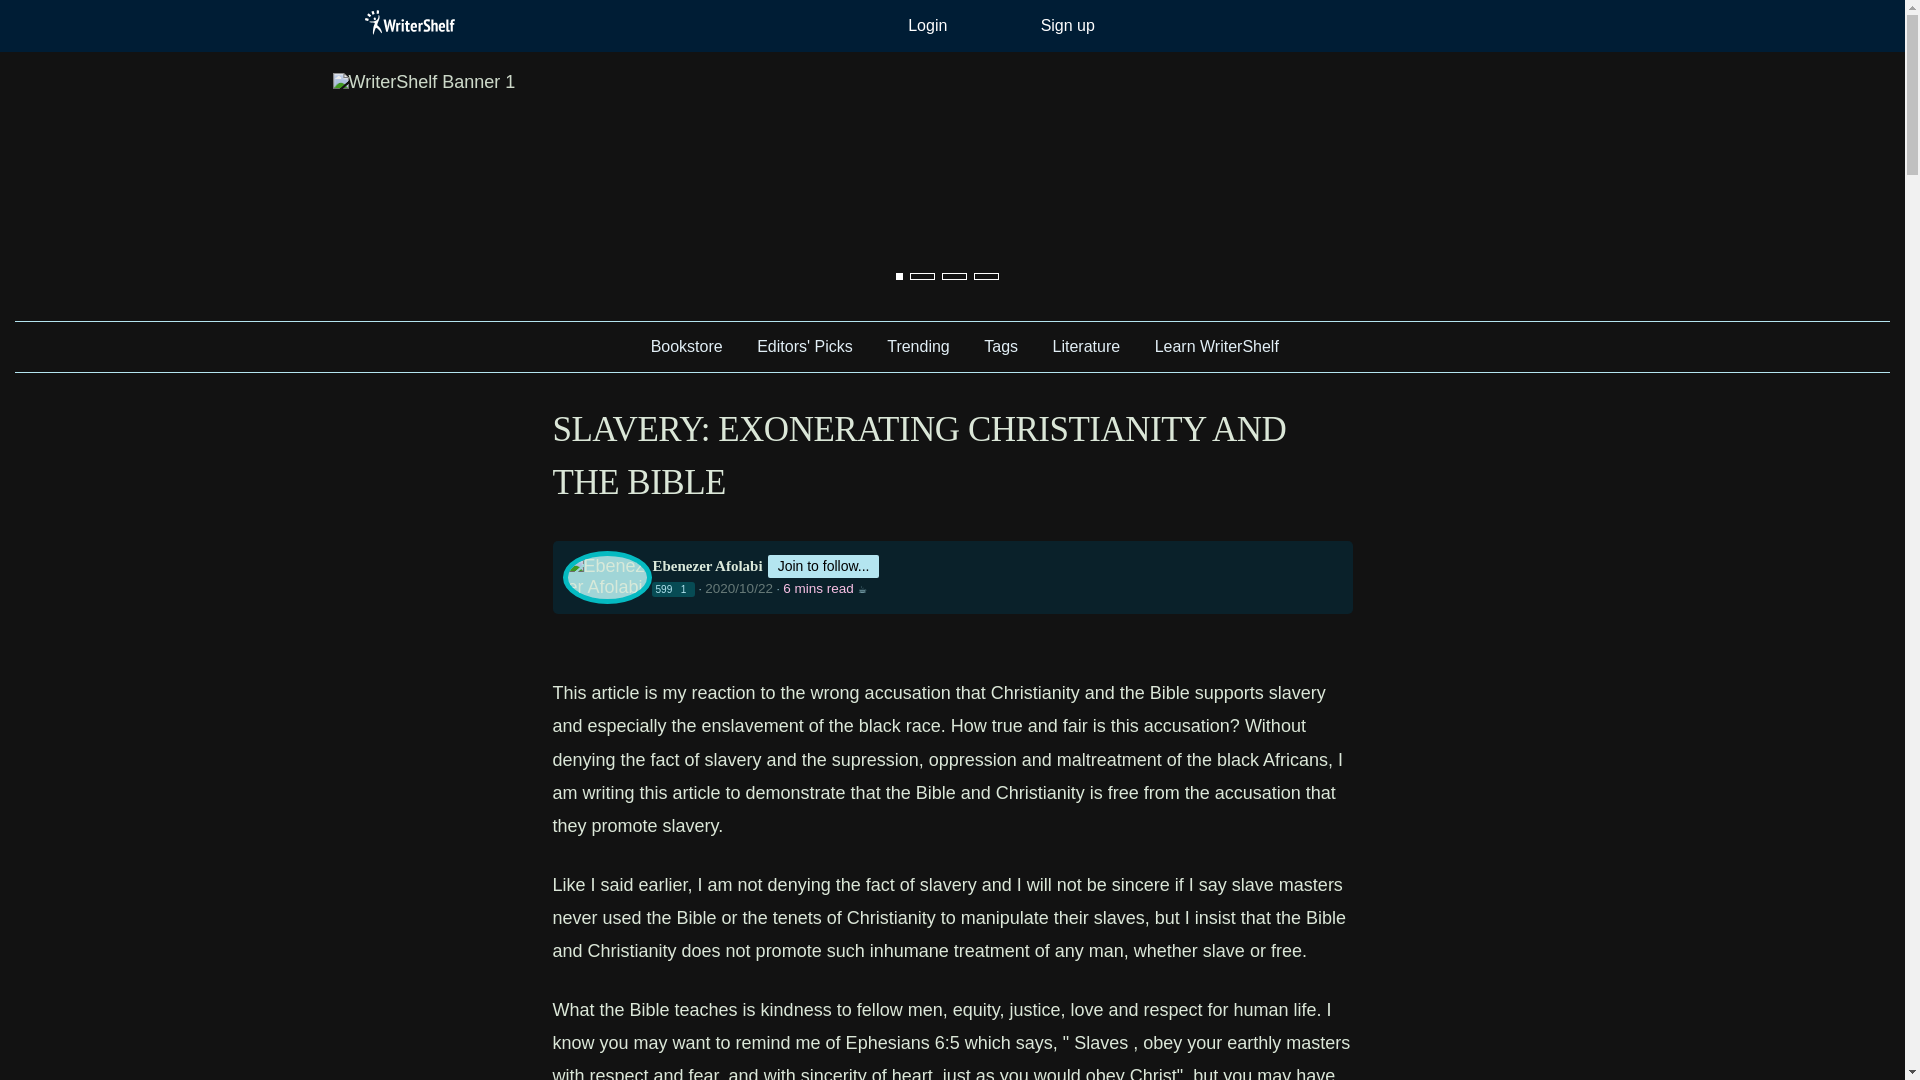  Describe the element at coordinates (918, 346) in the screenshot. I see `Trending` at that location.